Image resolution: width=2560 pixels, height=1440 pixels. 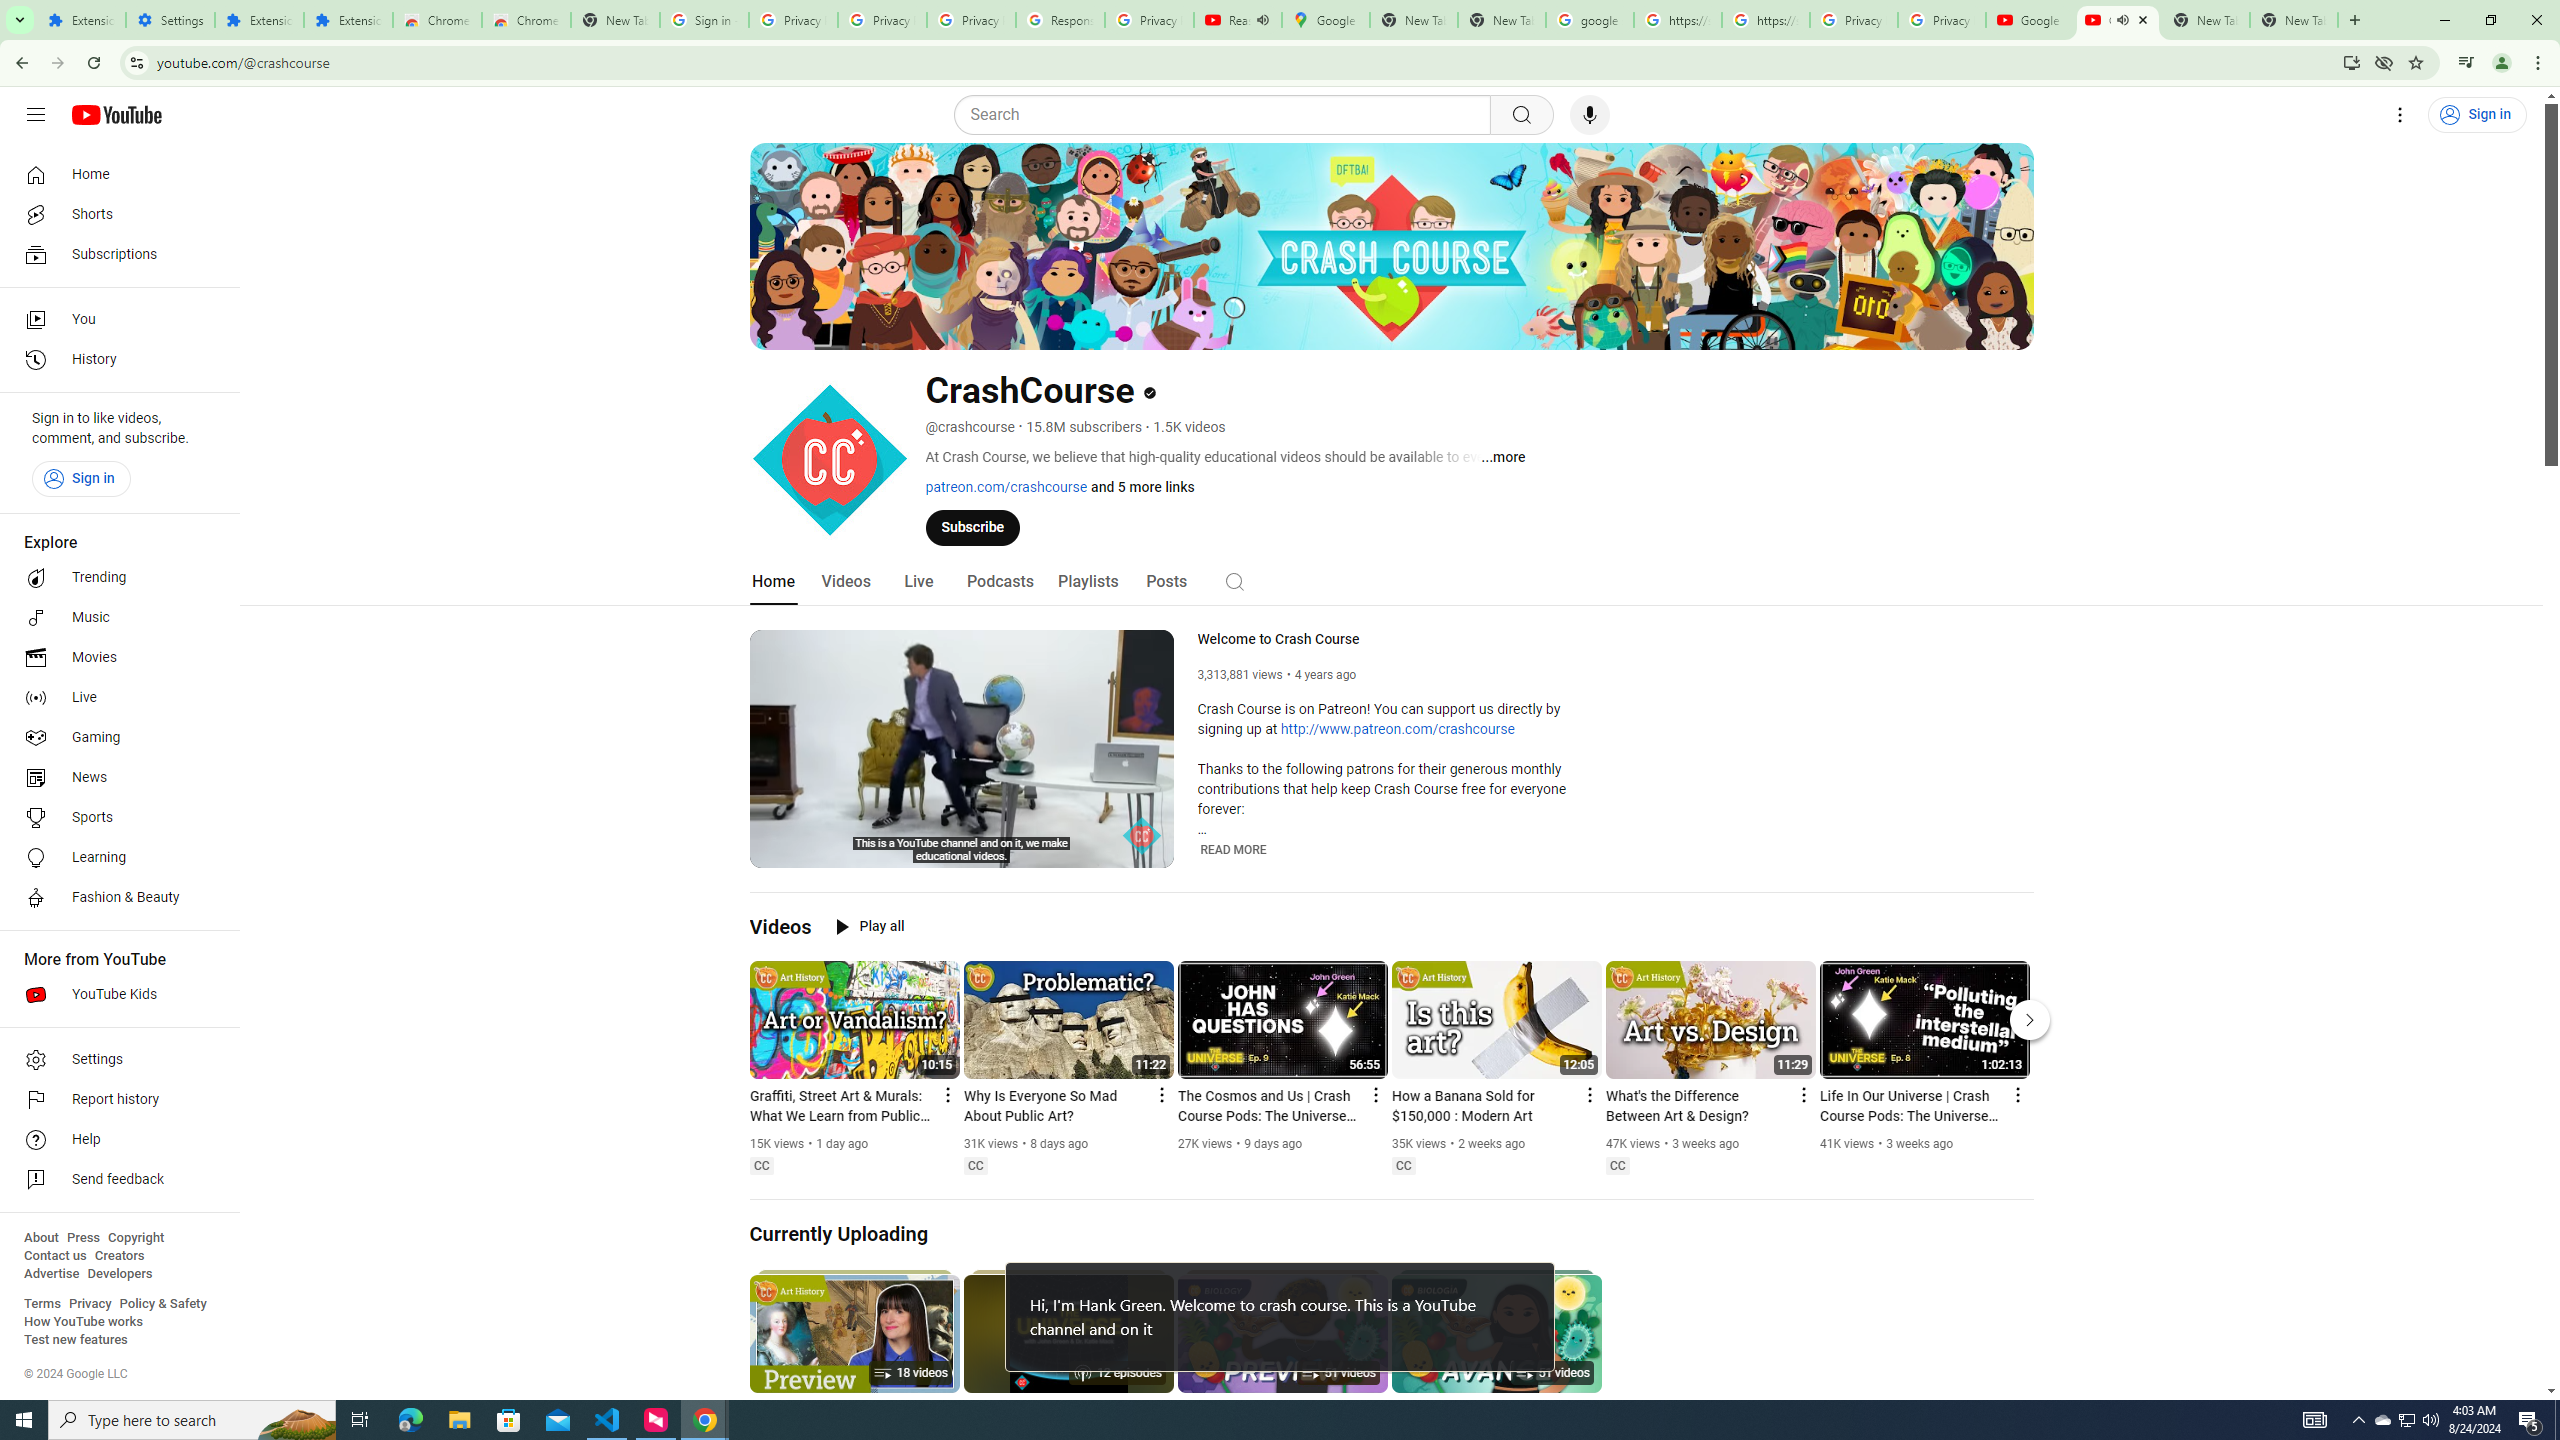 What do you see at coordinates (40, 1238) in the screenshot?
I see `About` at bounding box center [40, 1238].